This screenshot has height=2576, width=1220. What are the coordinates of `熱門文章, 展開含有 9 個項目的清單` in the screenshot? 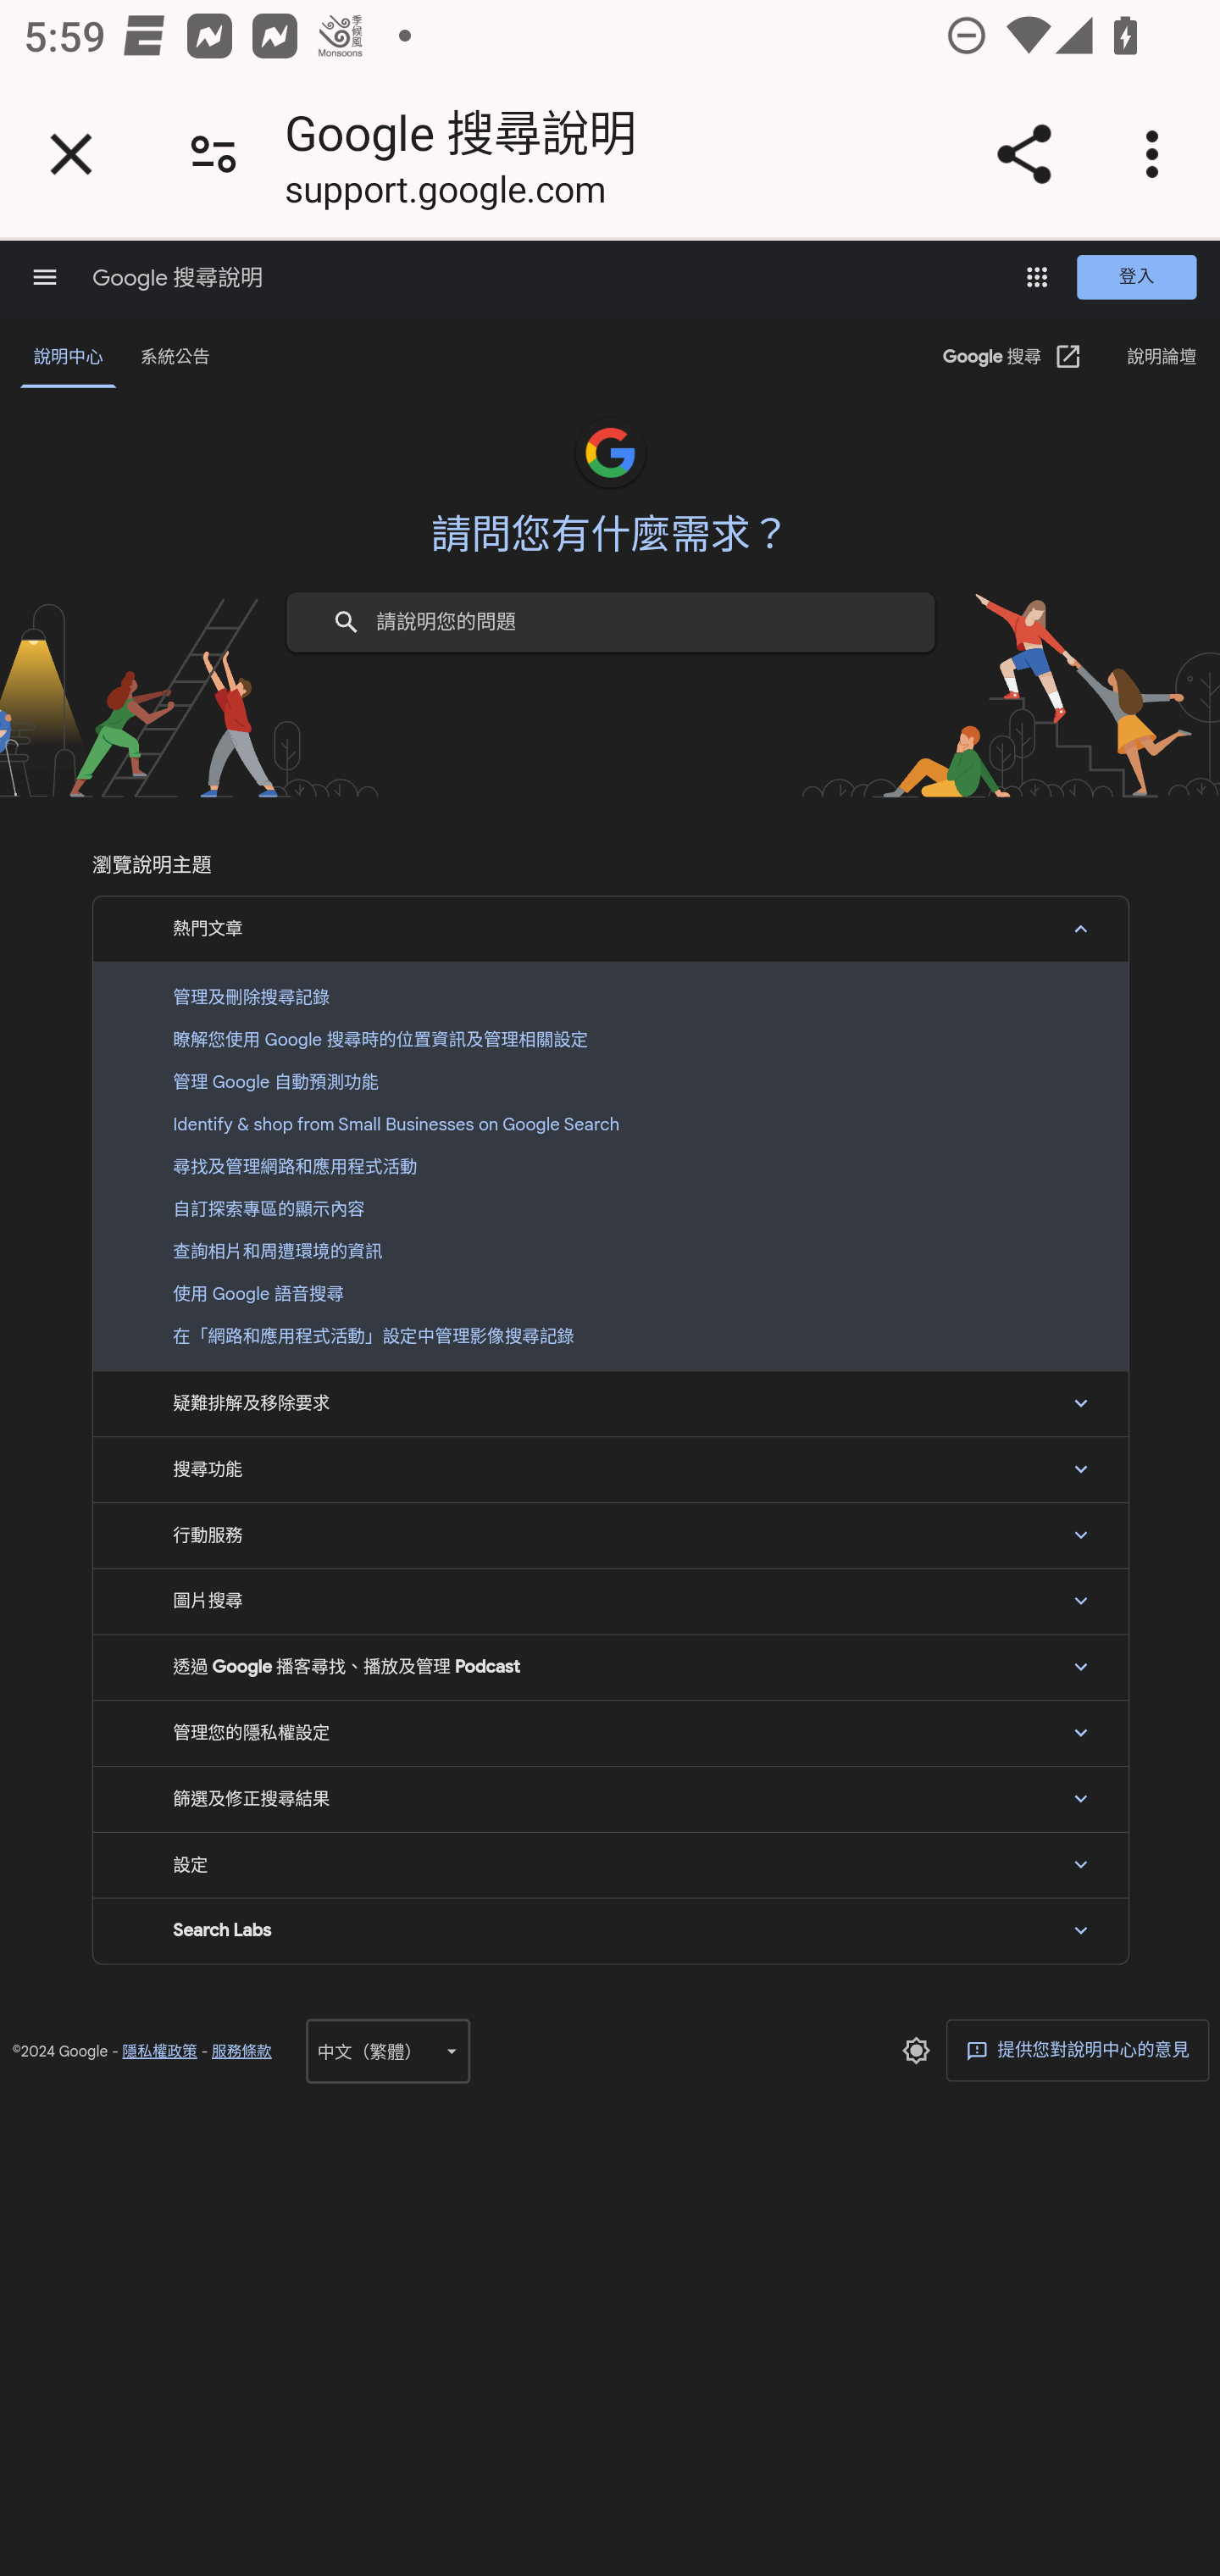 It's located at (610, 927).